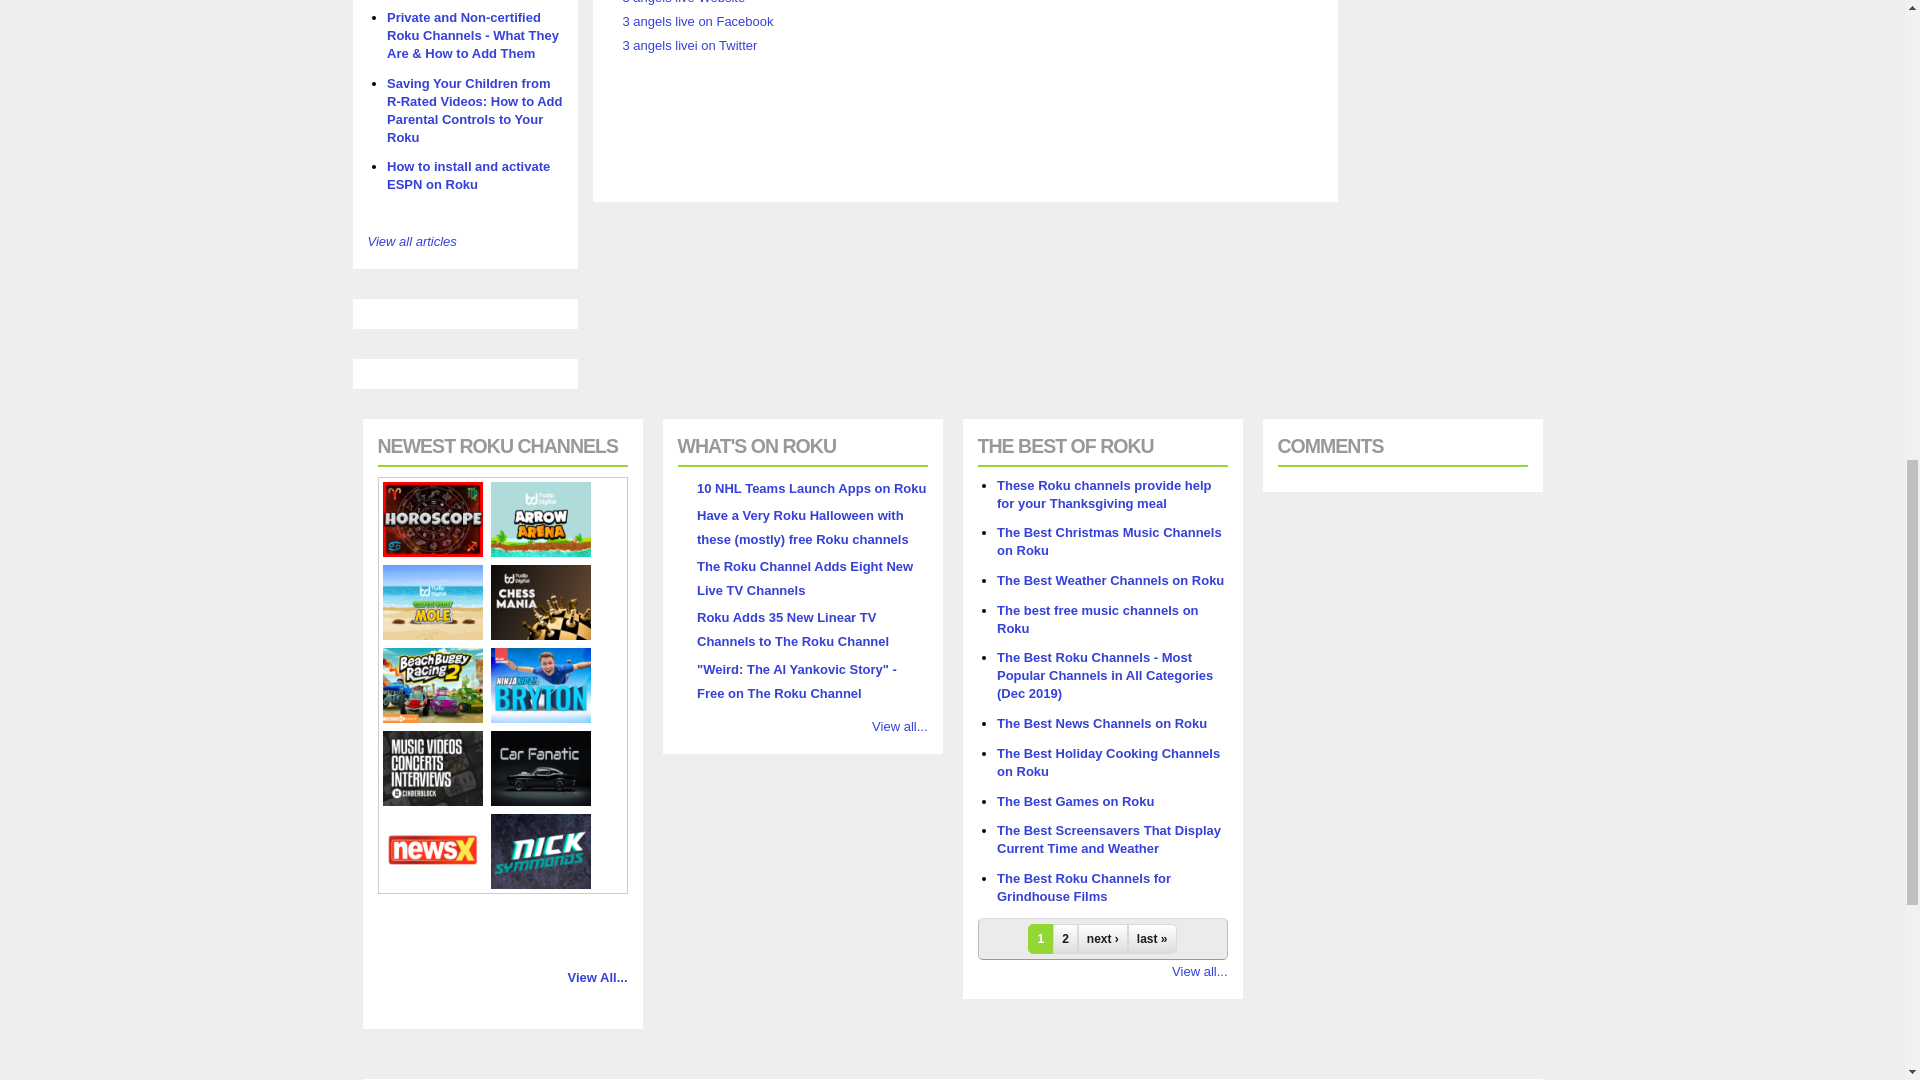 This screenshot has height=1080, width=1920. I want to click on Go to page 2, so click(1064, 938).